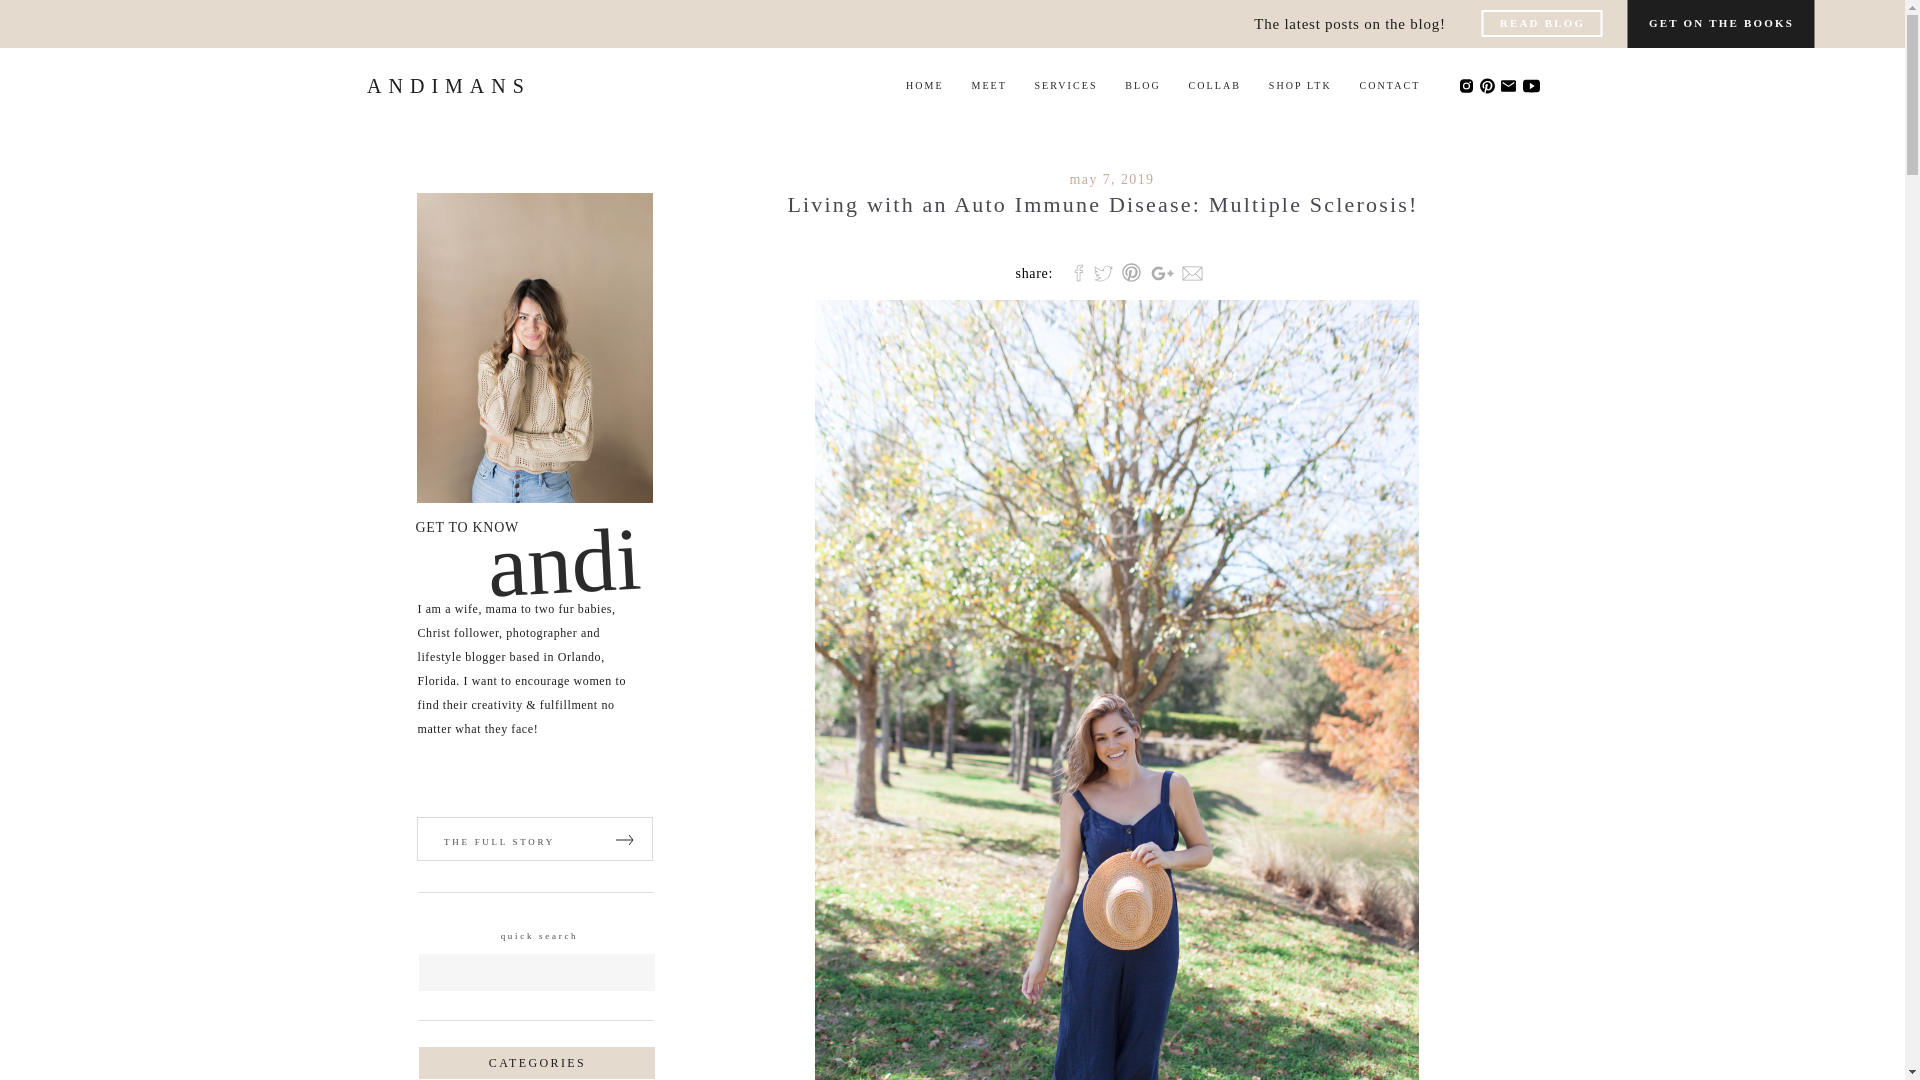  Describe the element at coordinates (1722, 28) in the screenshot. I see `GET ON THE BOOKS` at that location.